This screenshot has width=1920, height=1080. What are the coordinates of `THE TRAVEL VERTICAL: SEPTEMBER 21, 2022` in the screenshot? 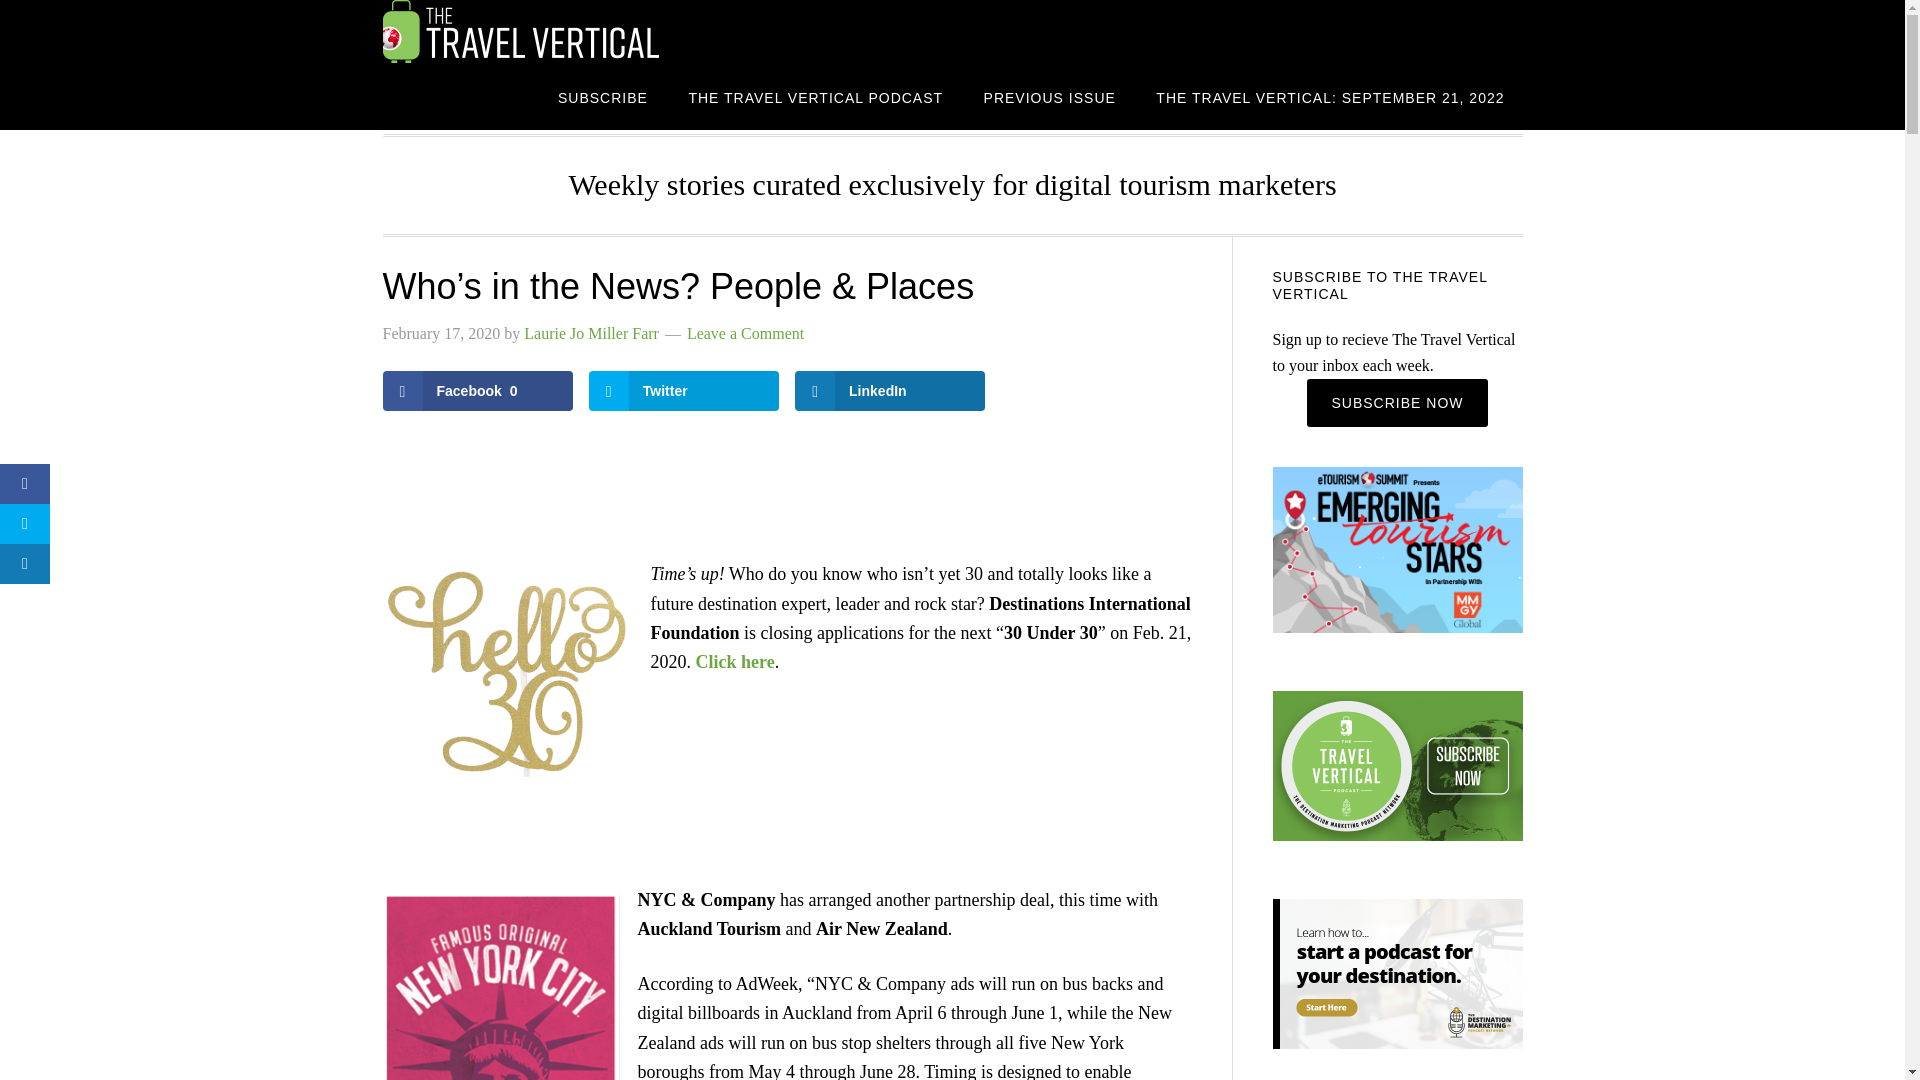 It's located at (1330, 96).